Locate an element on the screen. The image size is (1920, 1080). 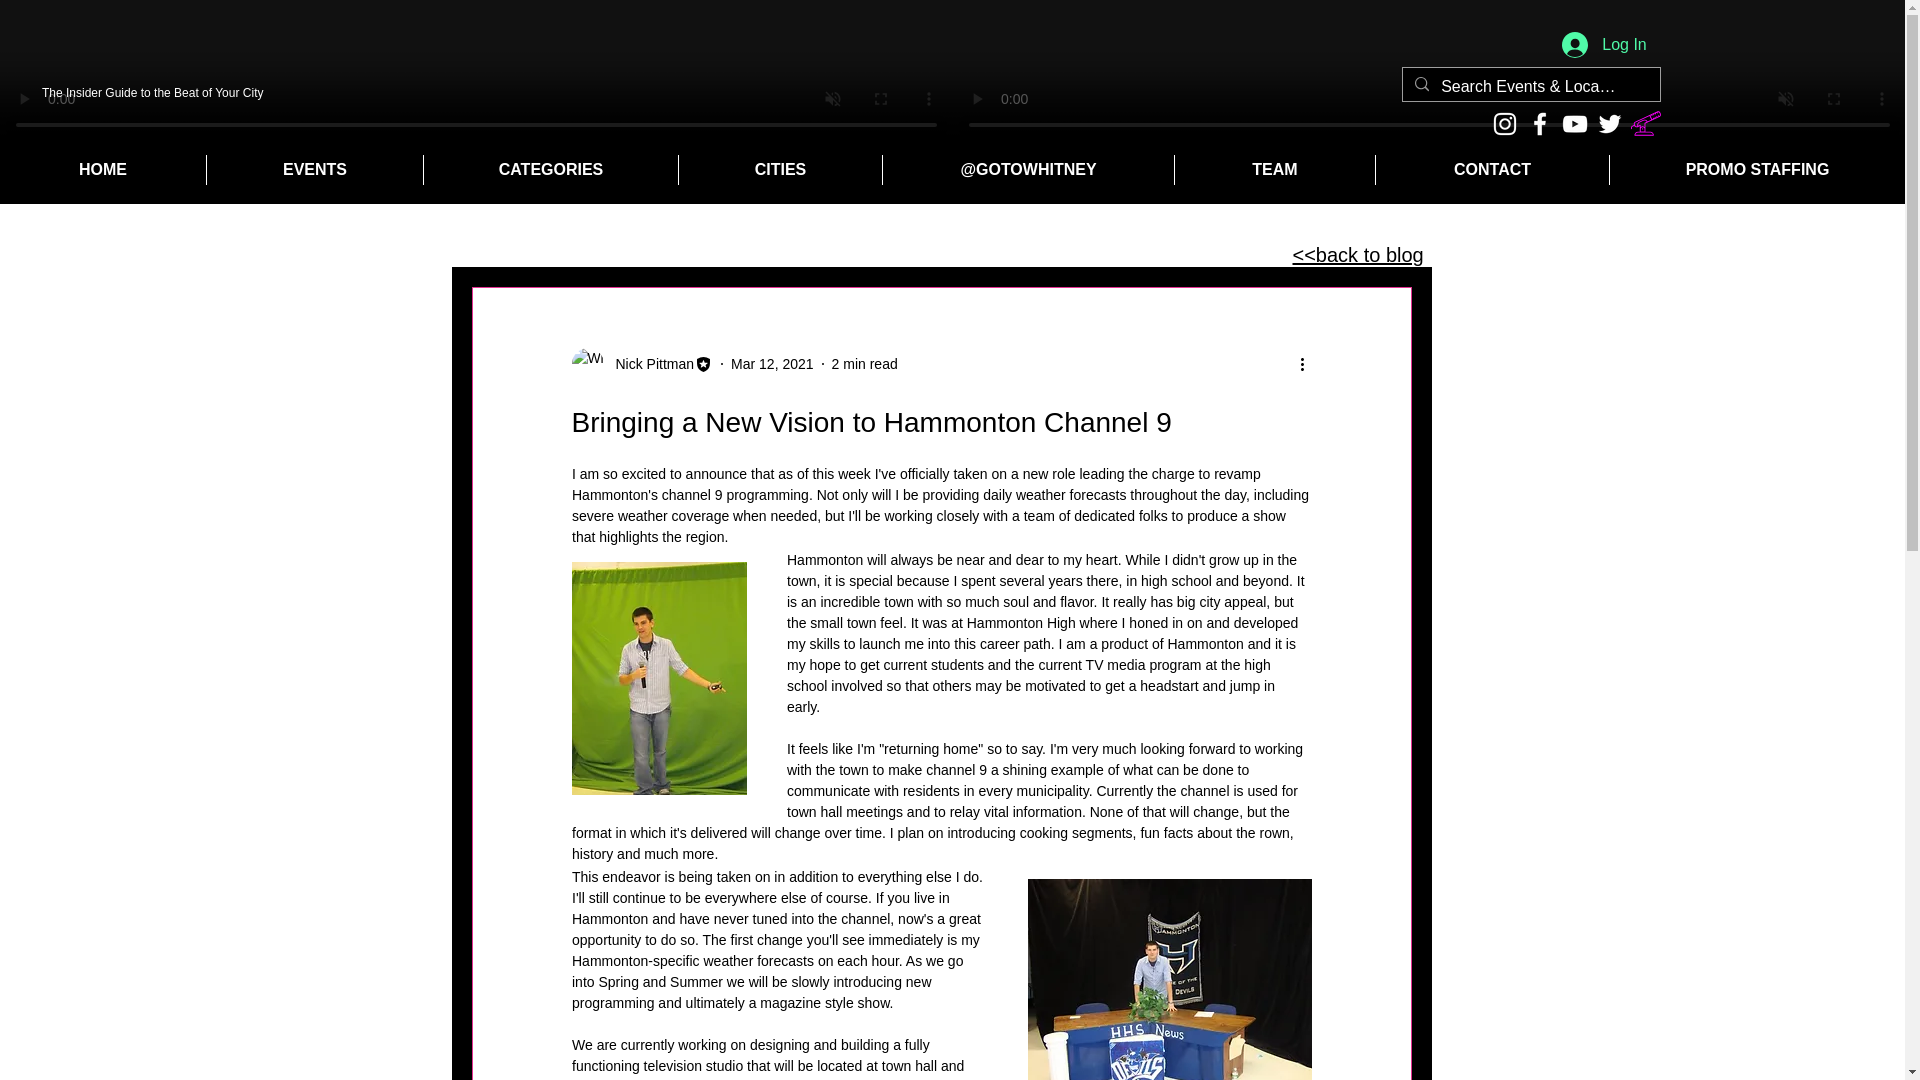
EVENTS is located at coordinates (314, 170).